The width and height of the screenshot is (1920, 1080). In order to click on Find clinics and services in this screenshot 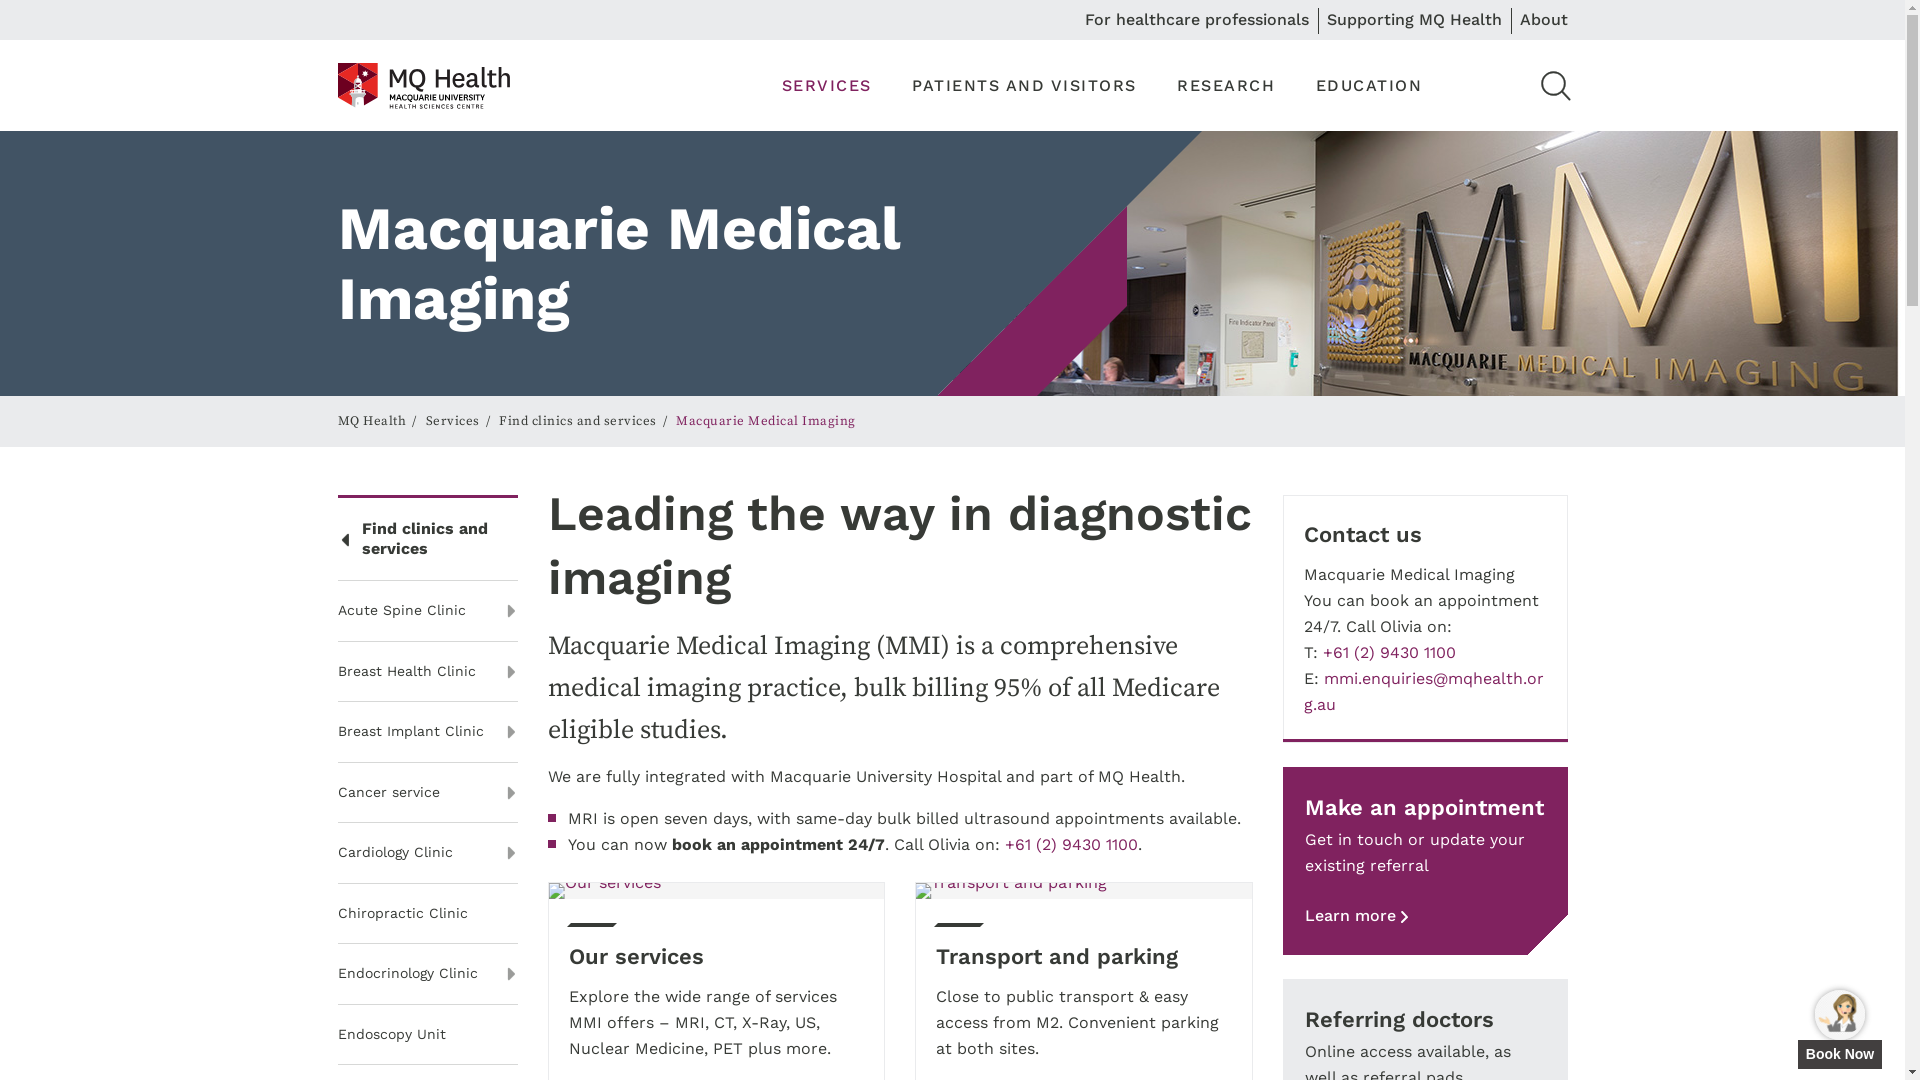, I will do `click(428, 540)`.